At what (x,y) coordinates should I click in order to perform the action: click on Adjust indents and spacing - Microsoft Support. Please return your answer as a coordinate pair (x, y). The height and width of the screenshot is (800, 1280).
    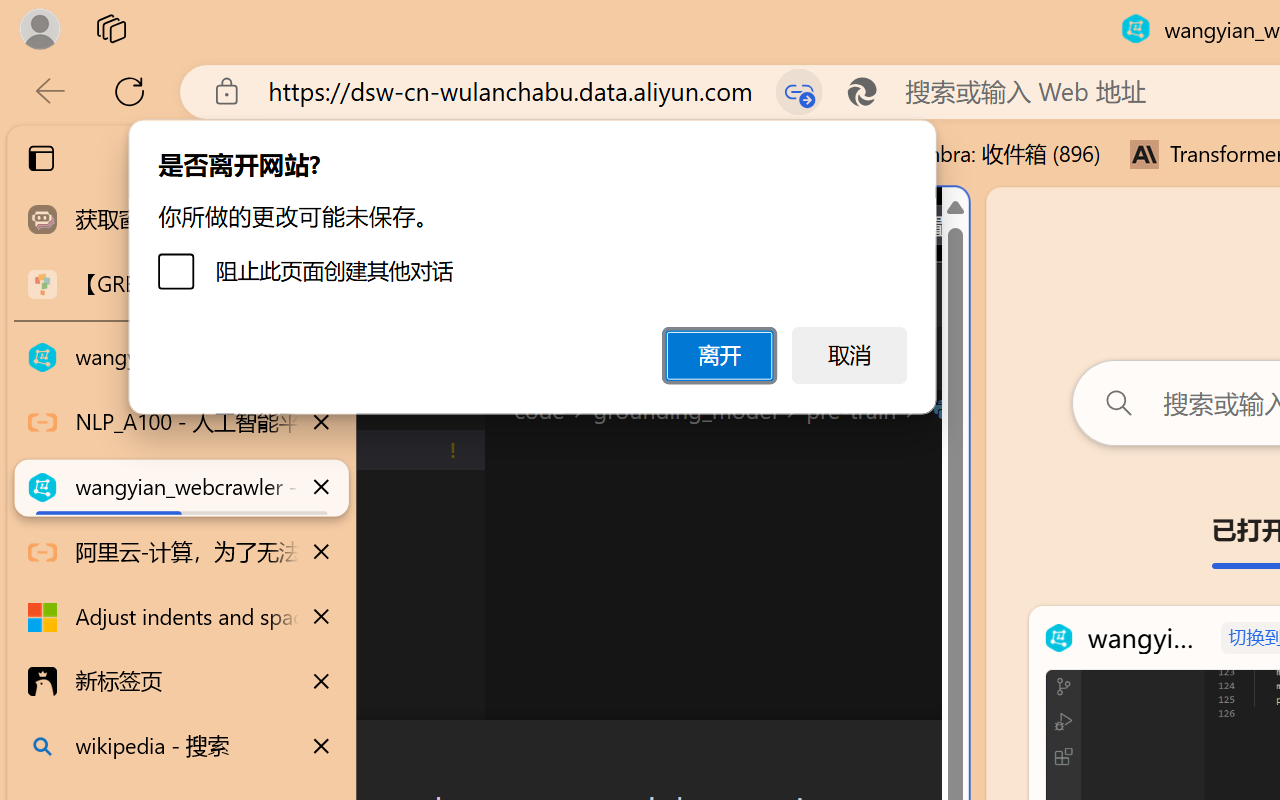
    Looking at the image, I should click on (182, 617).